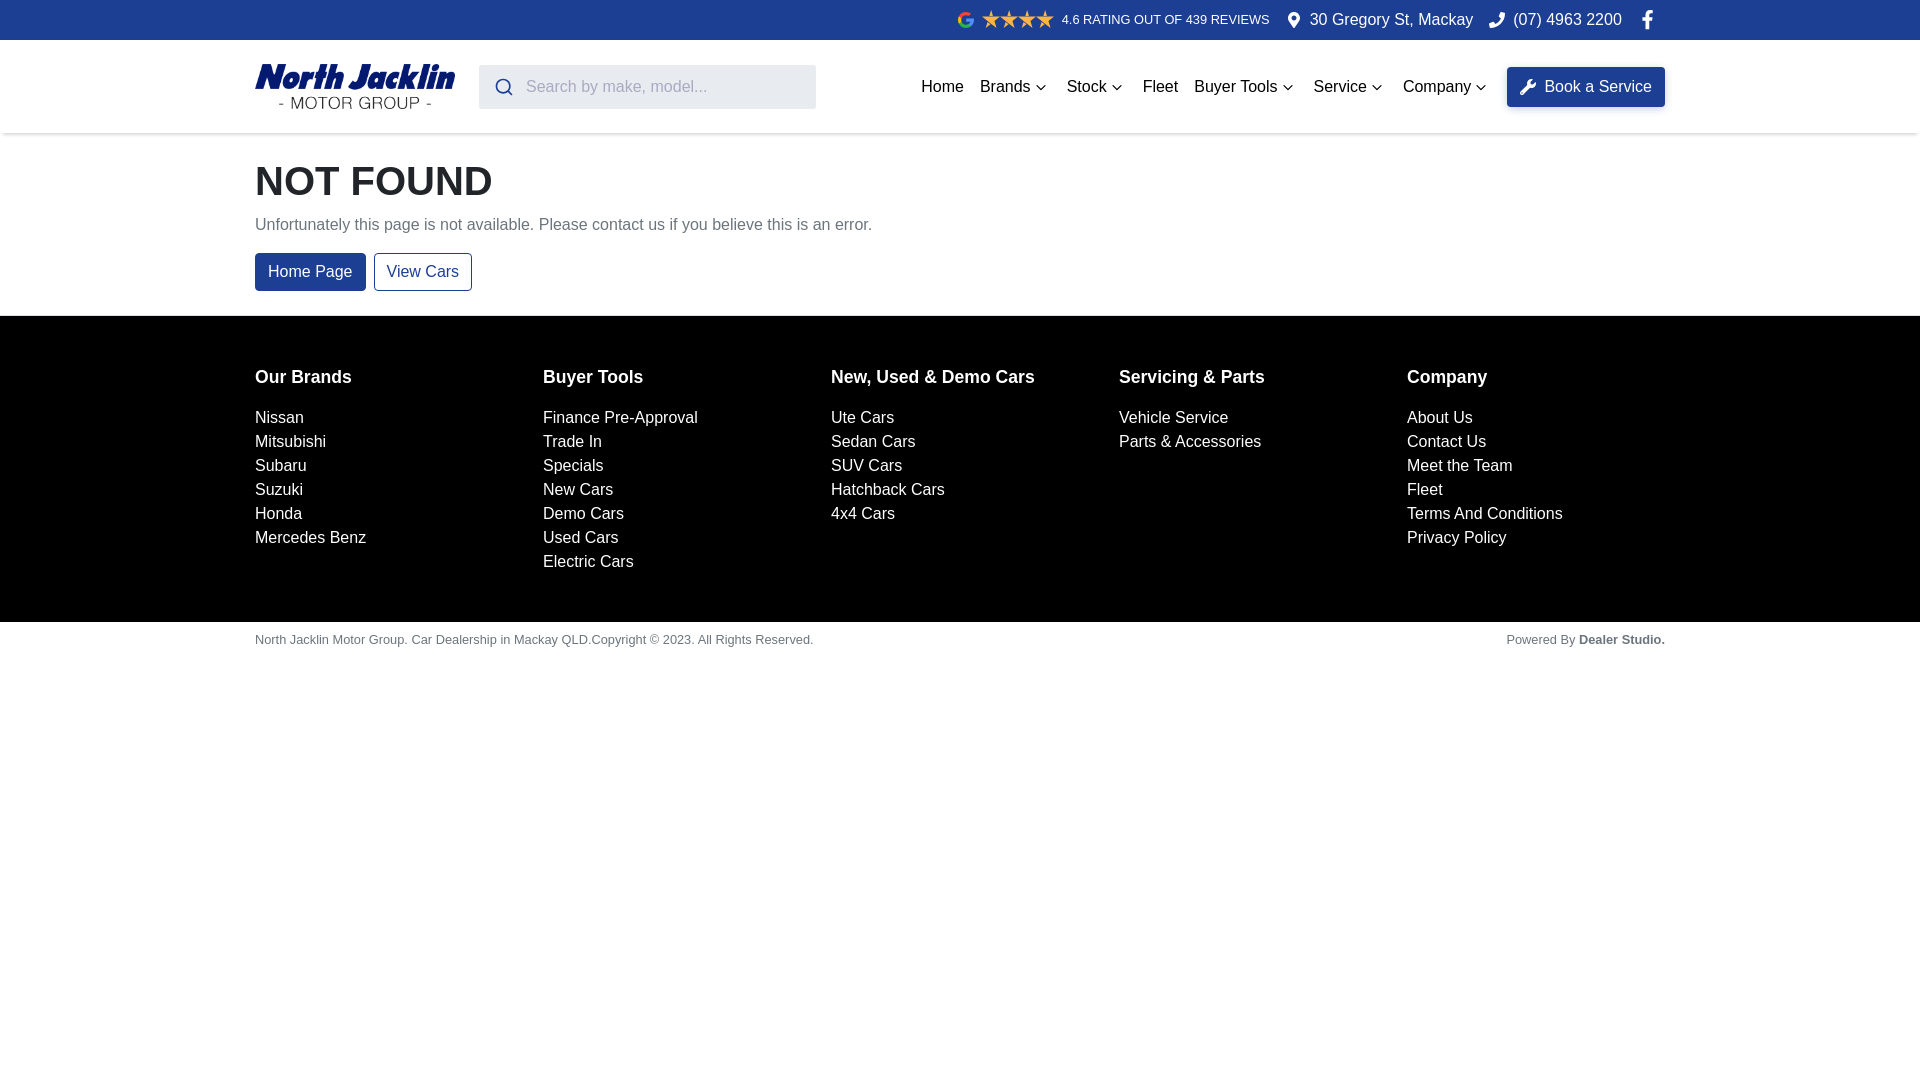 The width and height of the screenshot is (1920, 1080). What do you see at coordinates (581, 538) in the screenshot?
I see `Used Cars` at bounding box center [581, 538].